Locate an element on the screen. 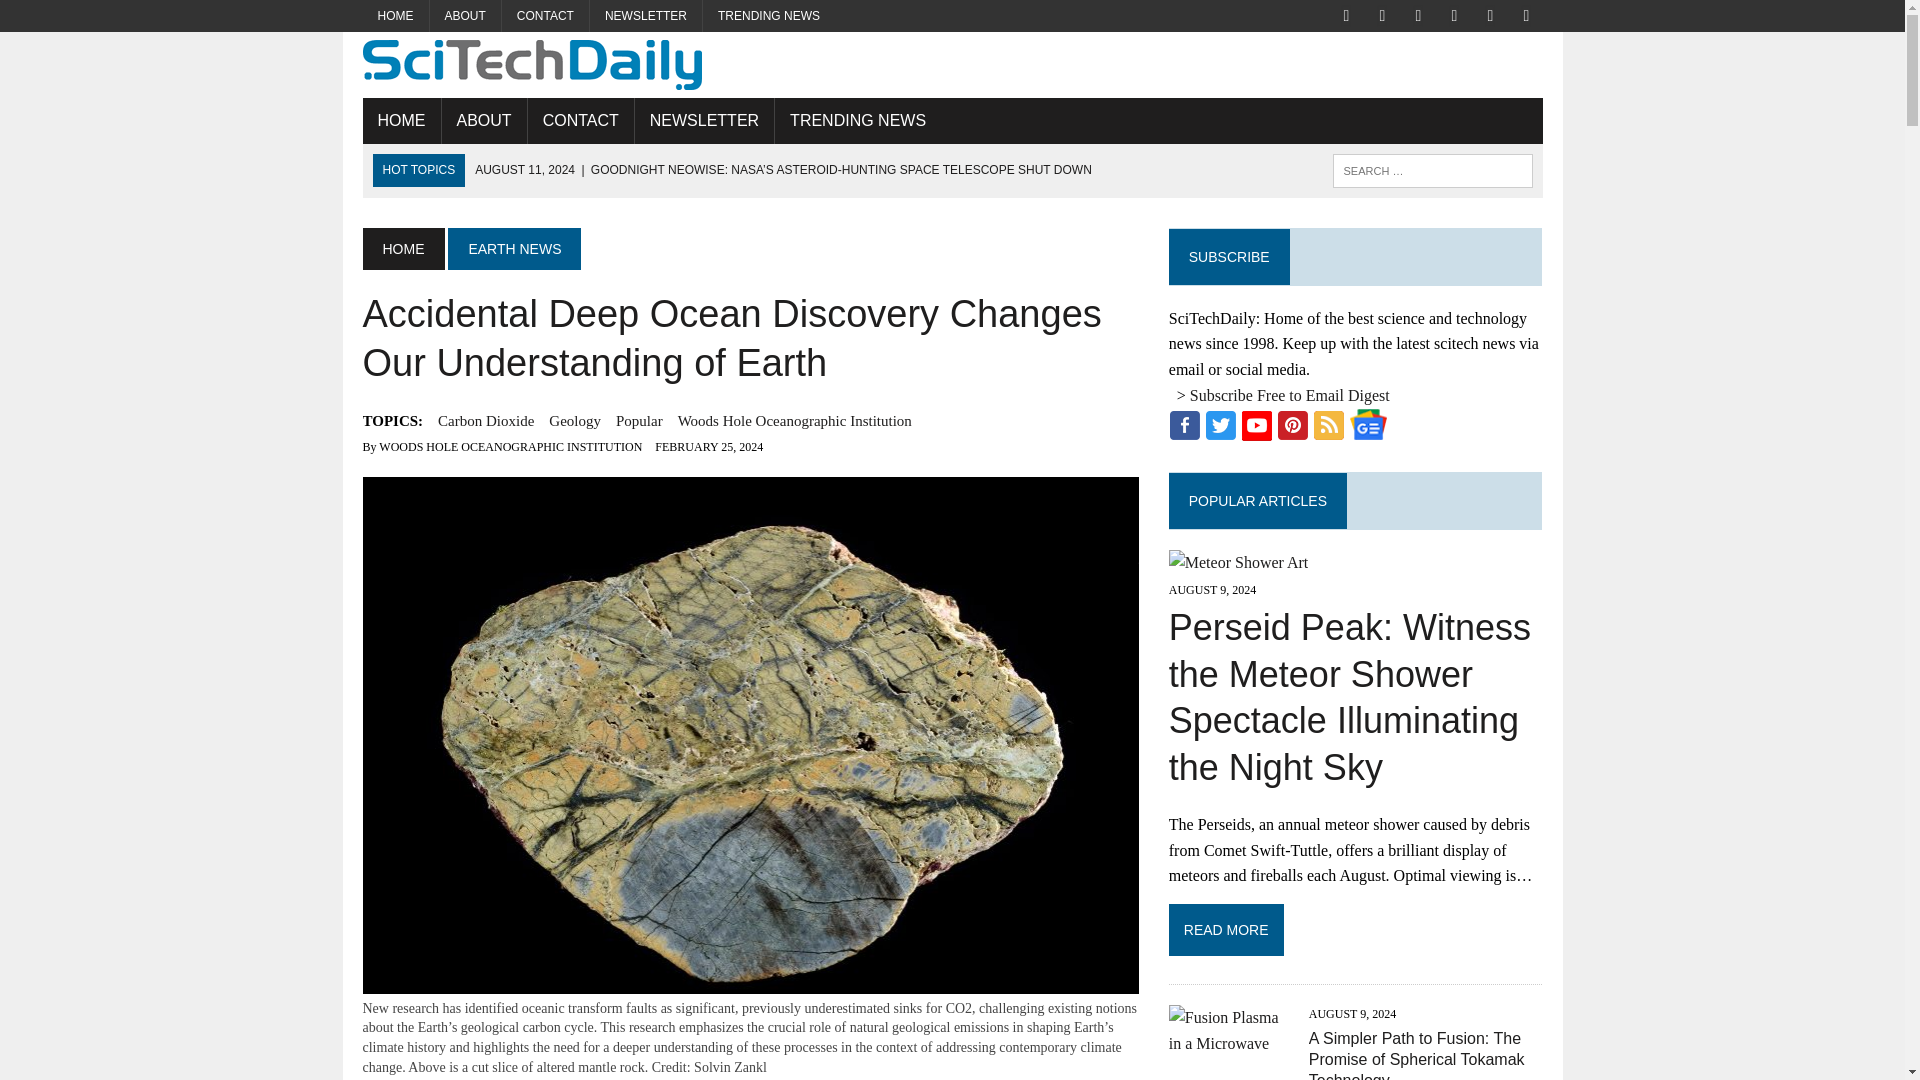 This screenshot has height=1080, width=1920. TRENDING NEWS is located at coordinates (858, 120).